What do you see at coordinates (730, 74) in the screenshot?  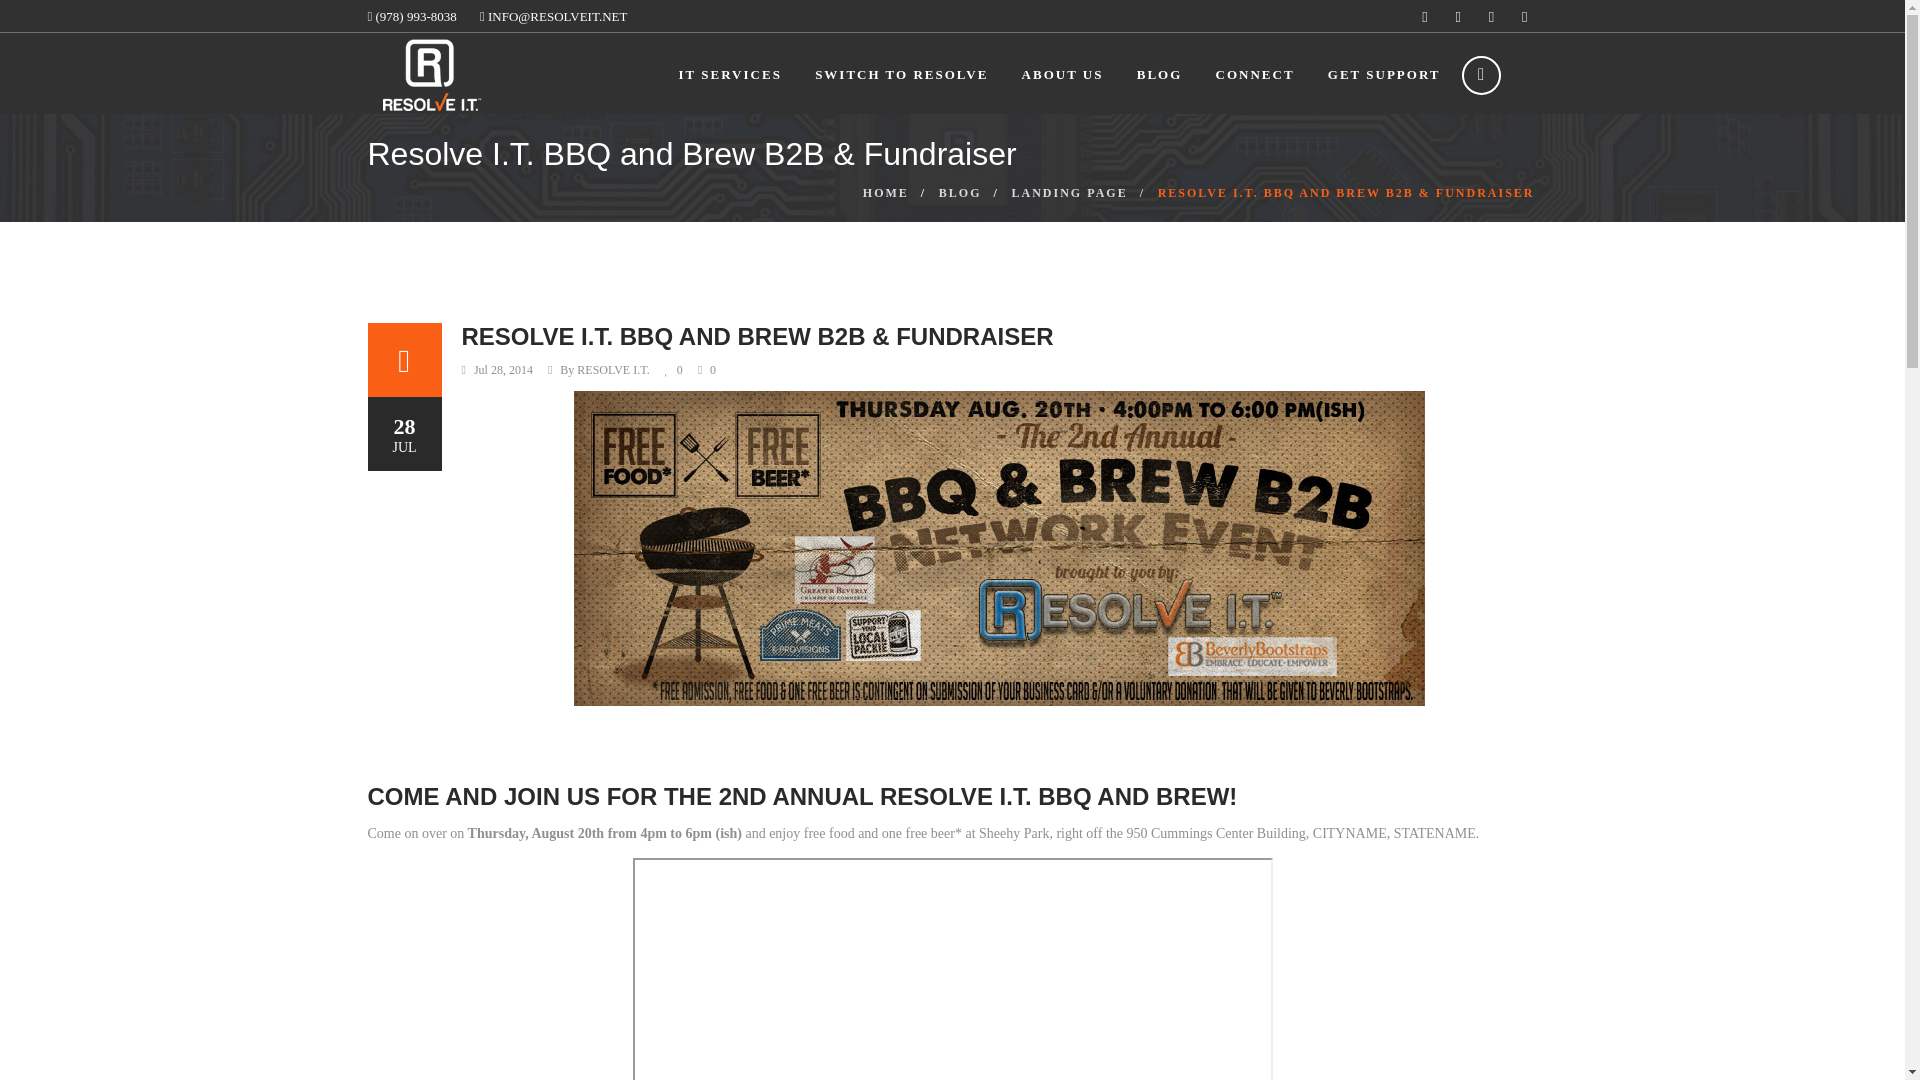 I see `IT SERVICES` at bounding box center [730, 74].